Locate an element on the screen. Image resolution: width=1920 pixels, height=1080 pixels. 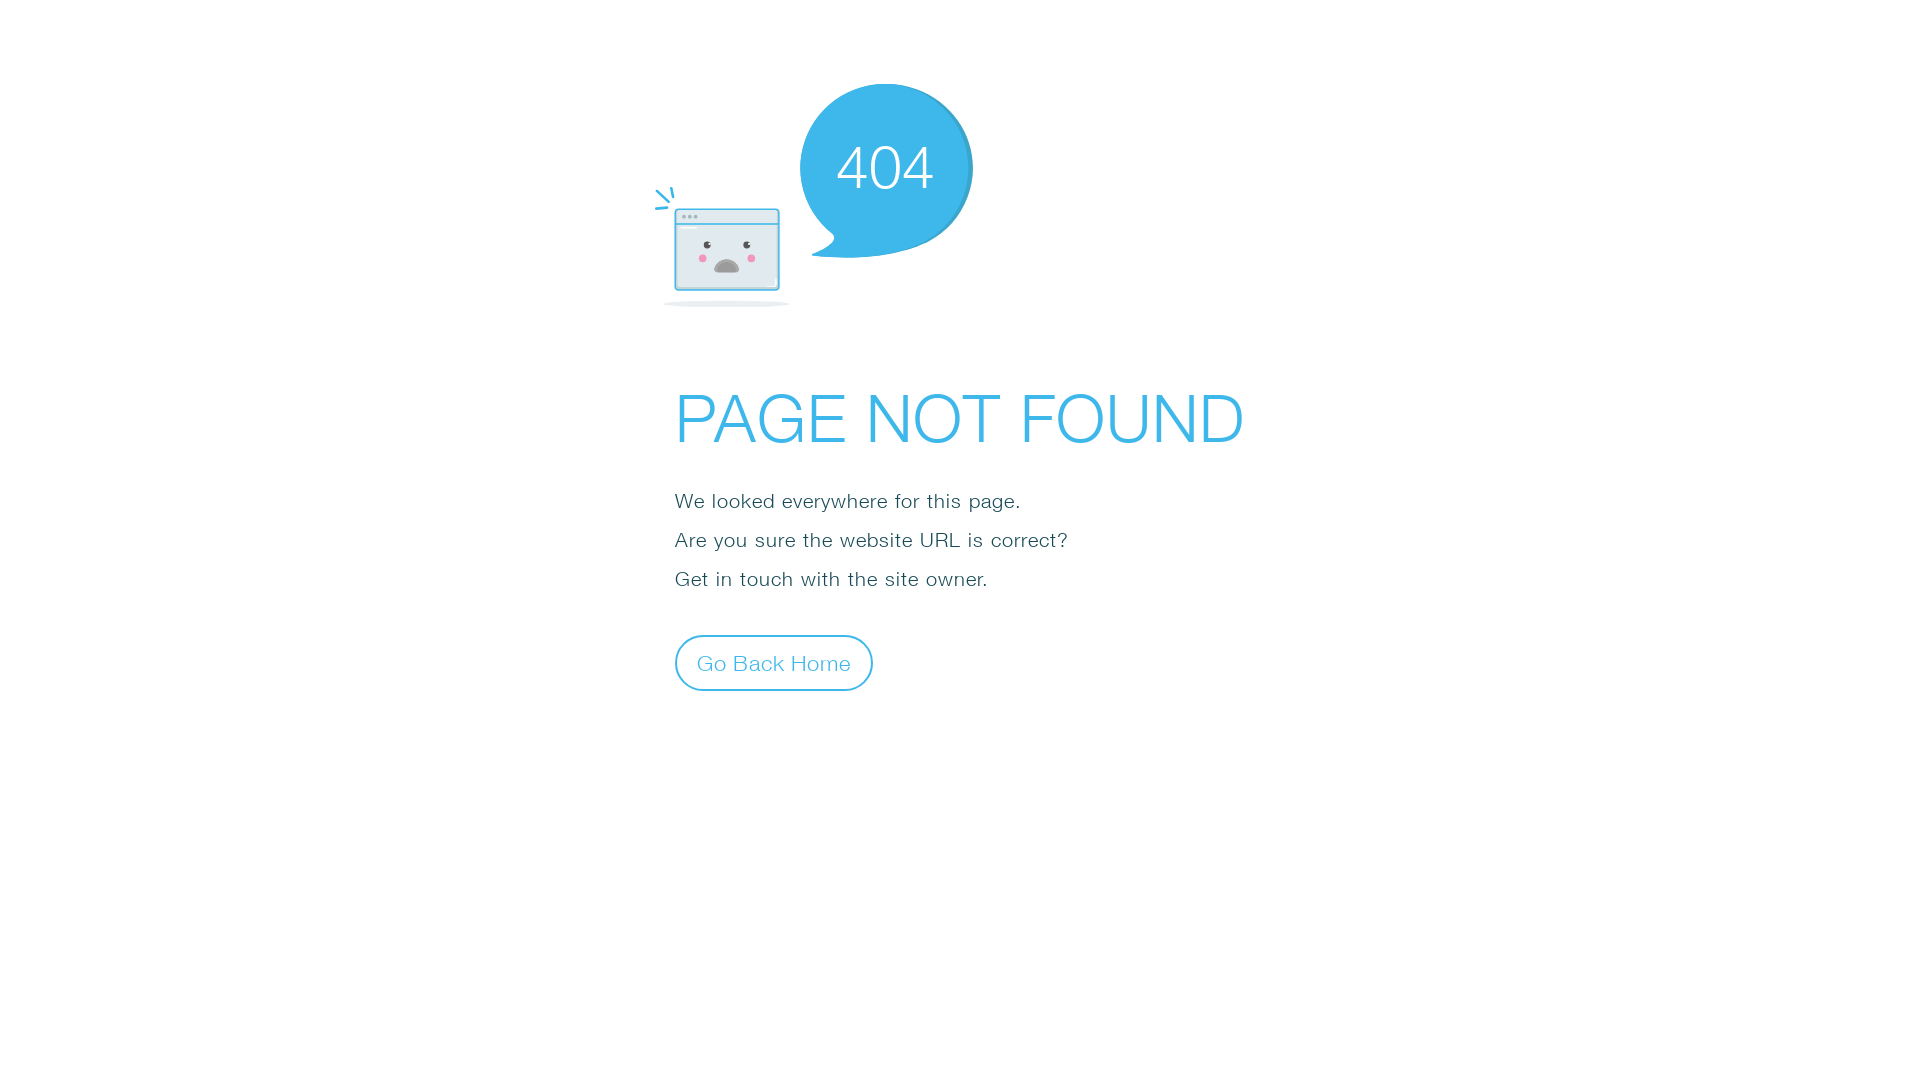
Go Back Home is located at coordinates (774, 662).